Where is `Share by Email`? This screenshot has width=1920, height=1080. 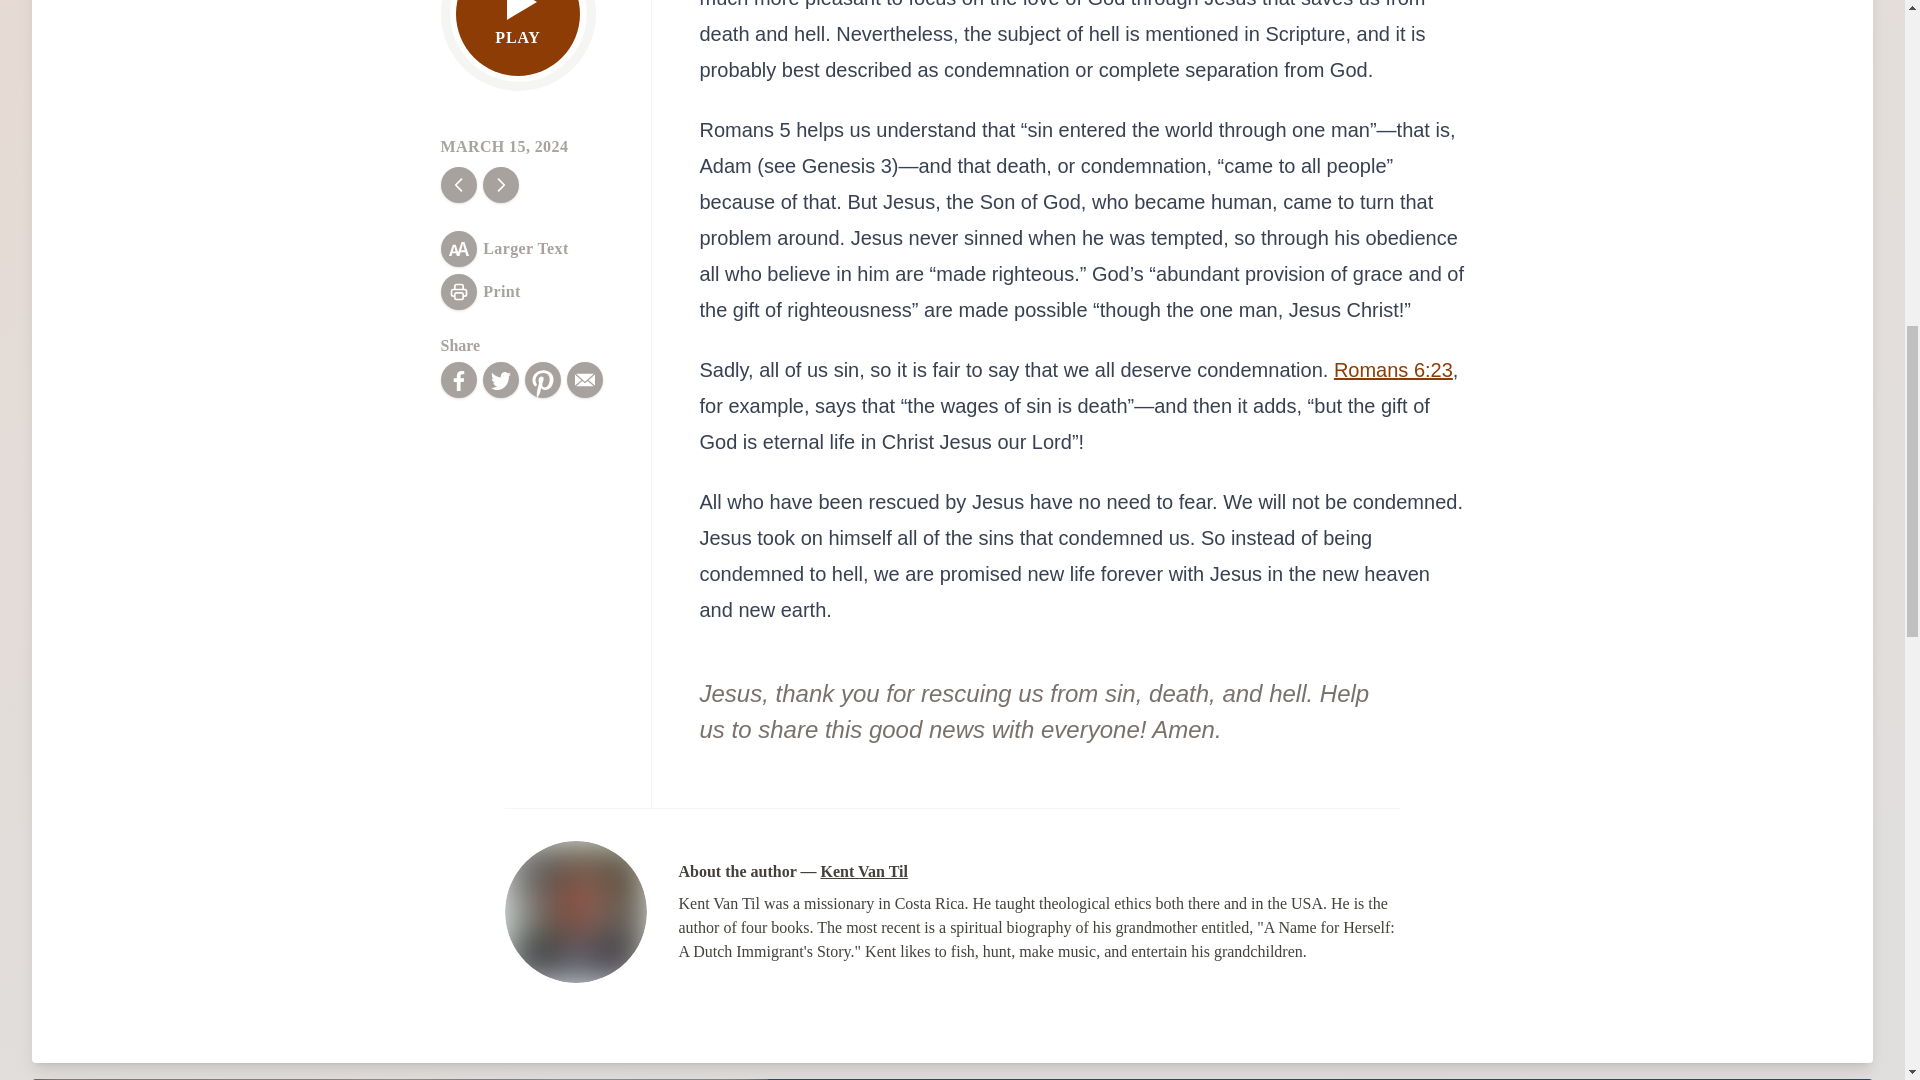
Share by Email is located at coordinates (584, 380).